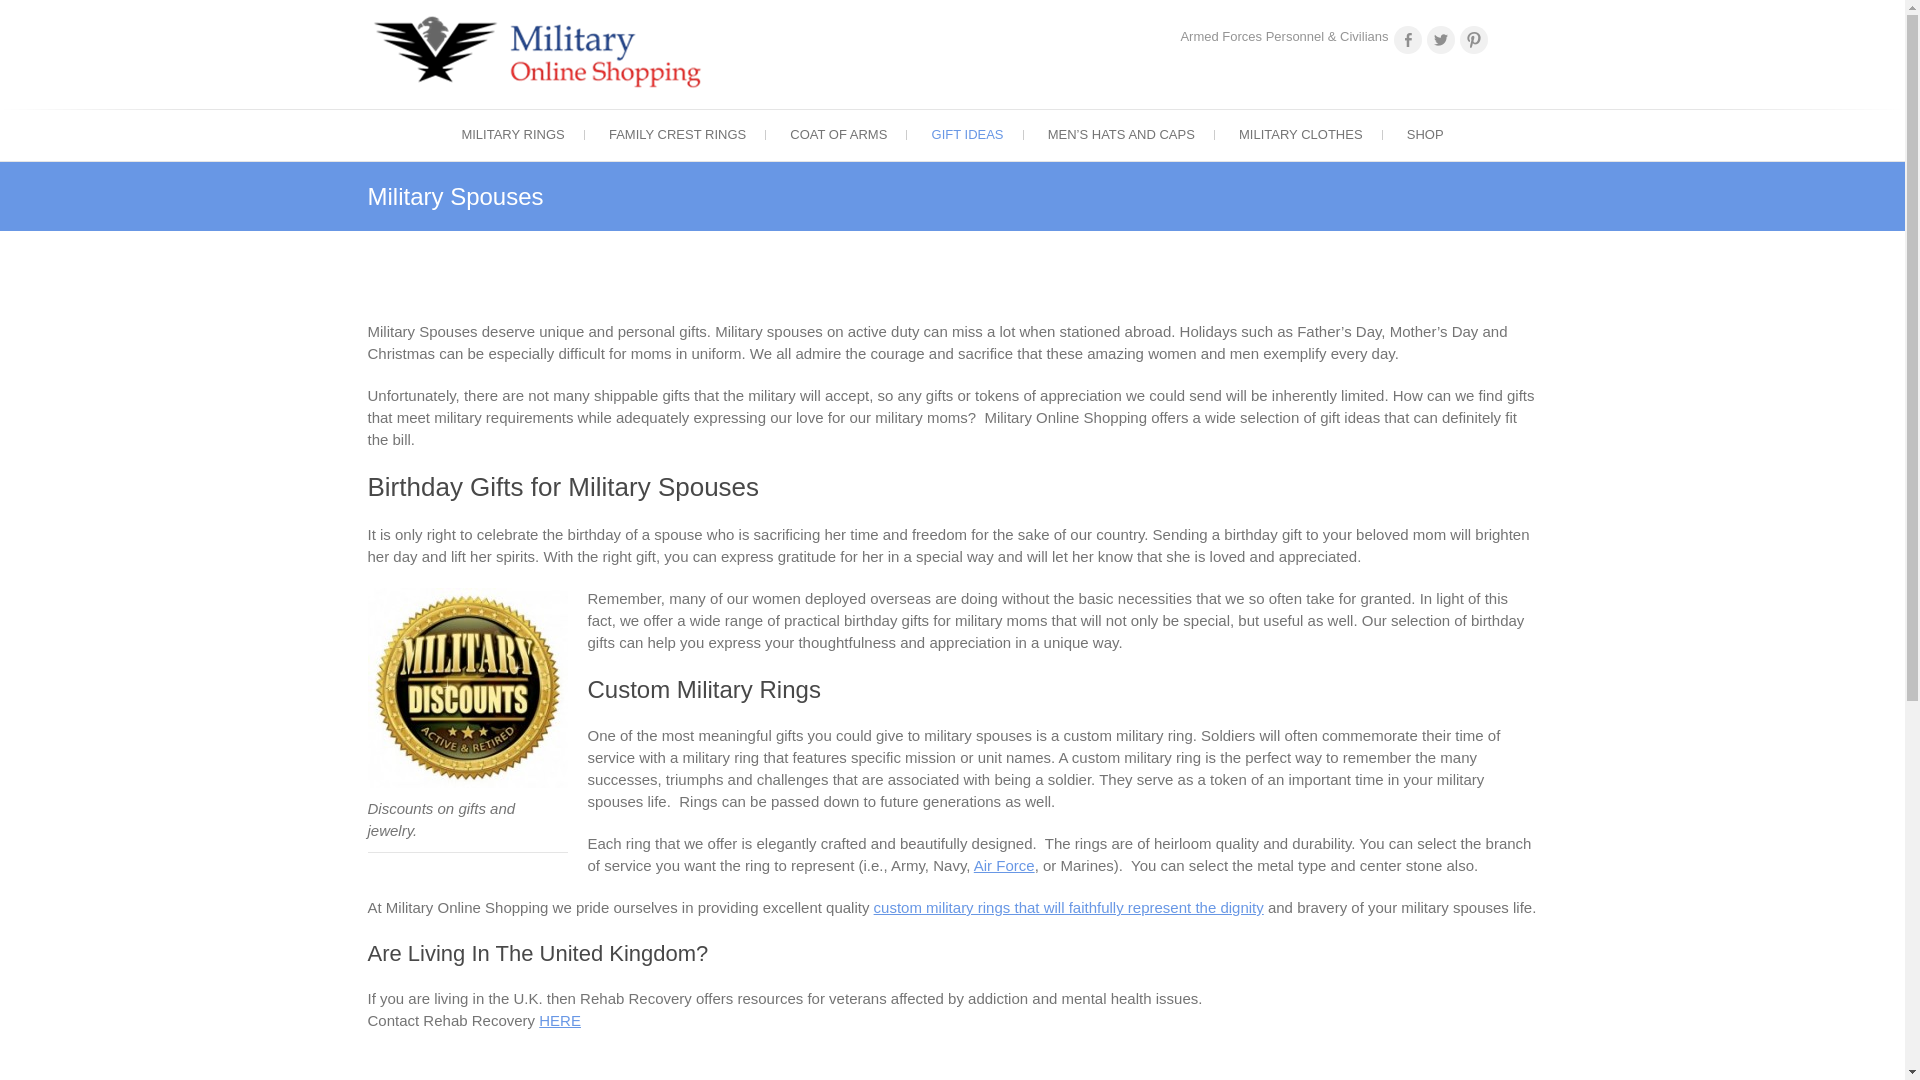 The height and width of the screenshot is (1080, 1920). What do you see at coordinates (1004, 865) in the screenshot?
I see `Air Force` at bounding box center [1004, 865].